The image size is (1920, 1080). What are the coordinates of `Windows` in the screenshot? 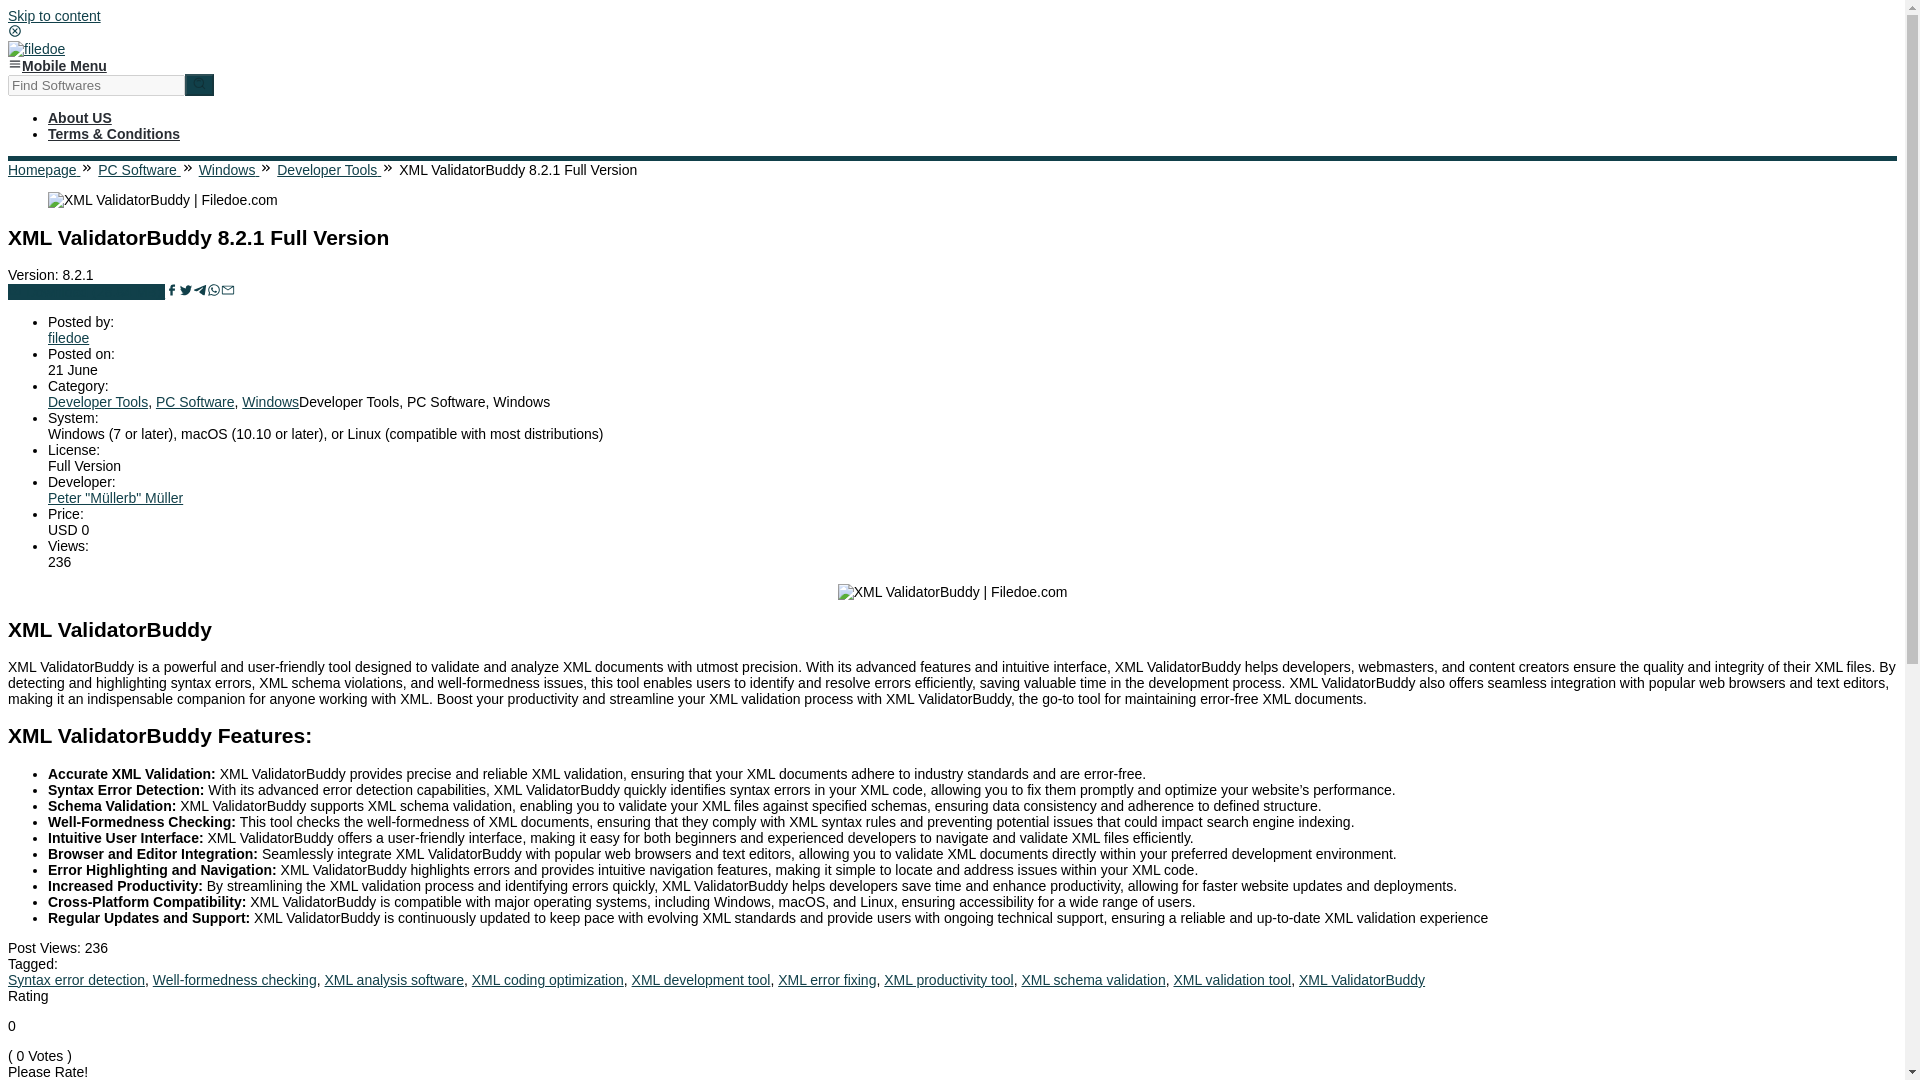 It's located at (229, 170).